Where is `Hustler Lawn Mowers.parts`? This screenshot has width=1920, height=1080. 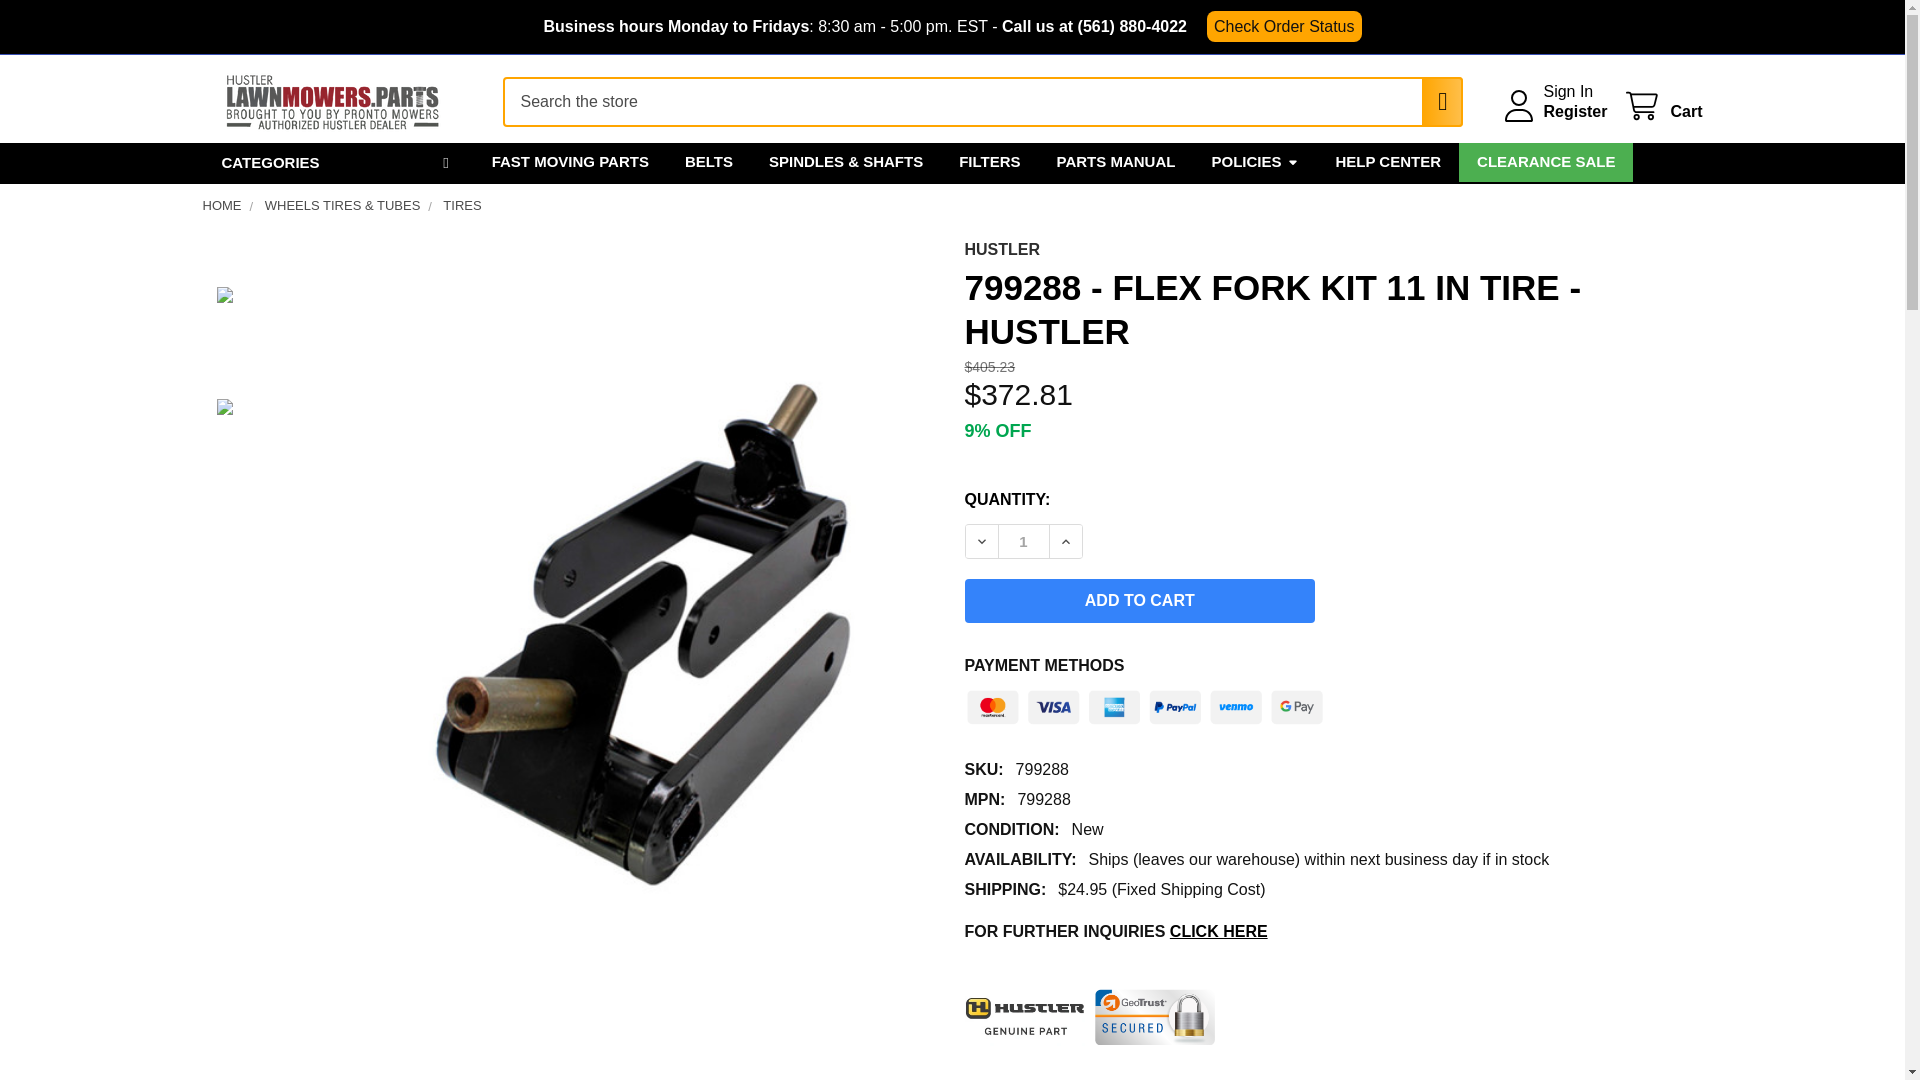 Hustler Lawn Mowers.parts is located at coordinates (332, 102).